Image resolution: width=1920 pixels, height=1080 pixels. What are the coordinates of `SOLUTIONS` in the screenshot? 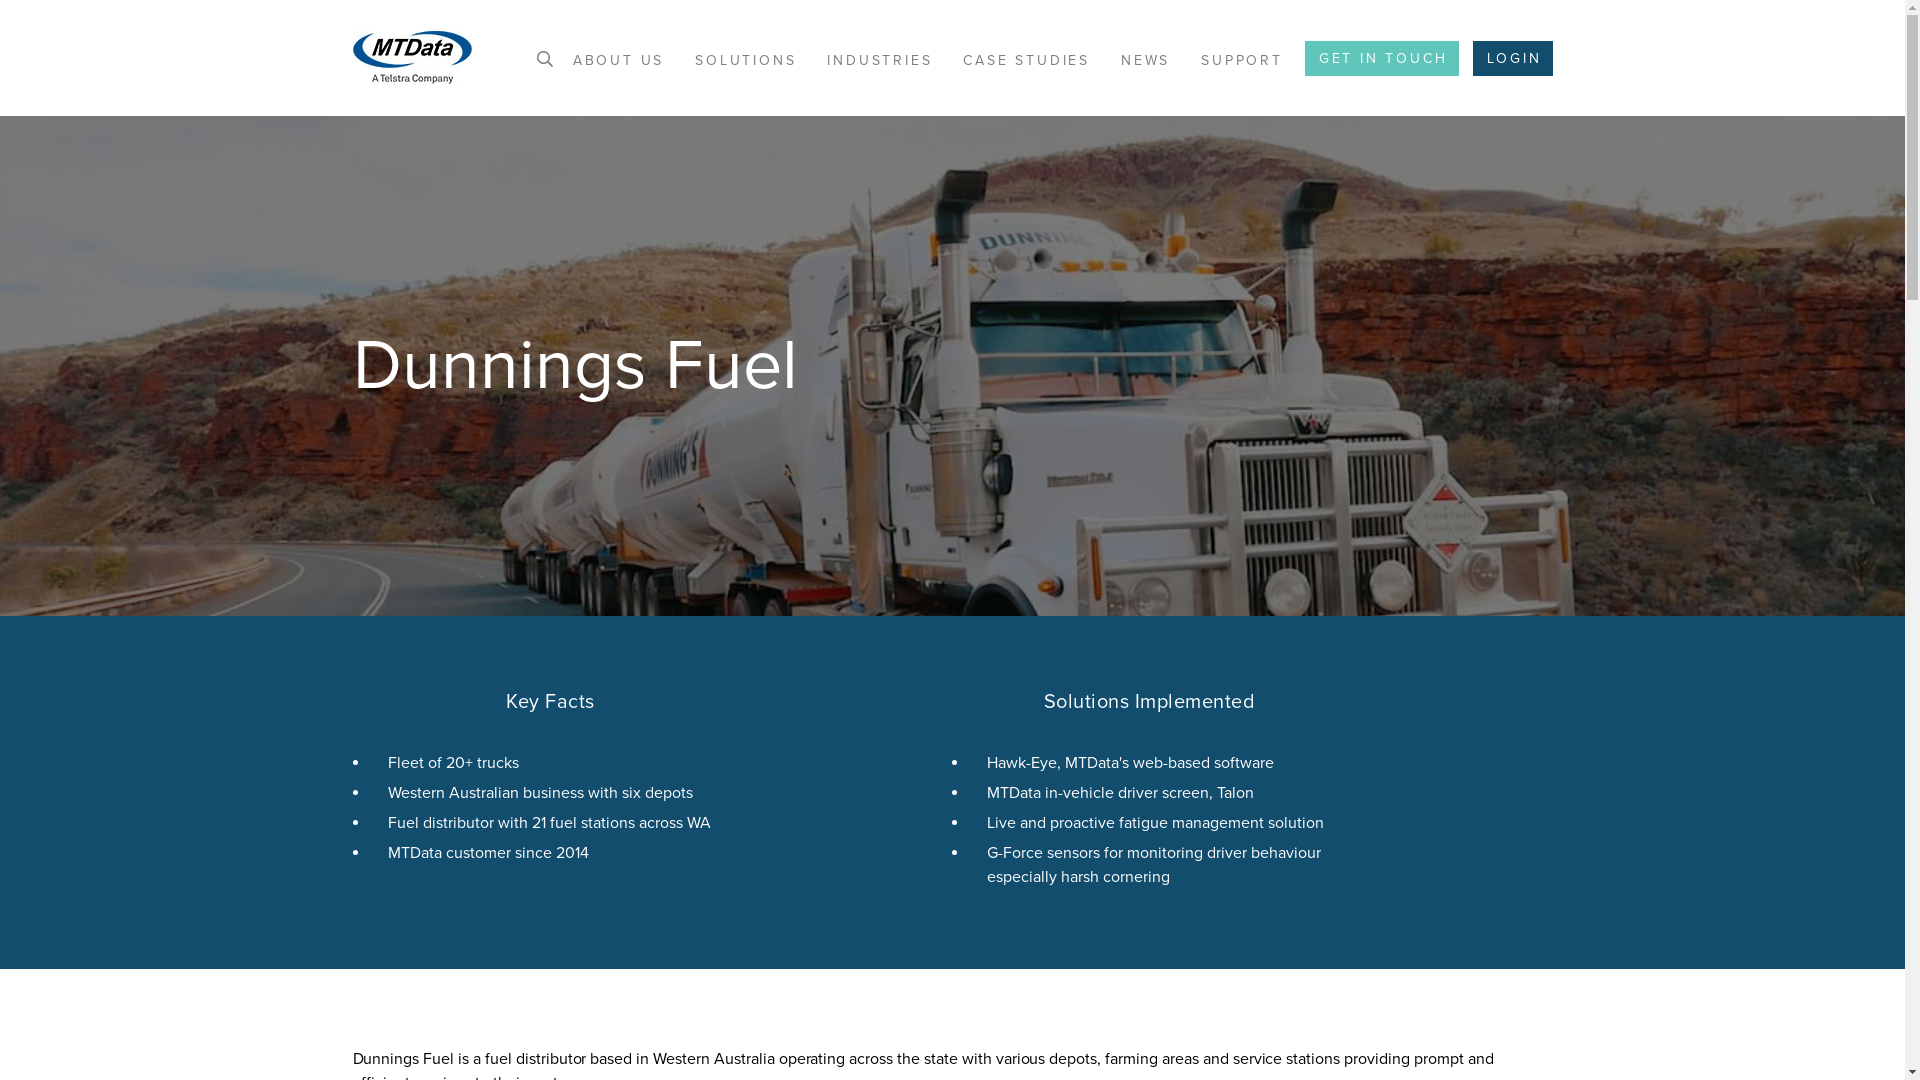 It's located at (746, 60).